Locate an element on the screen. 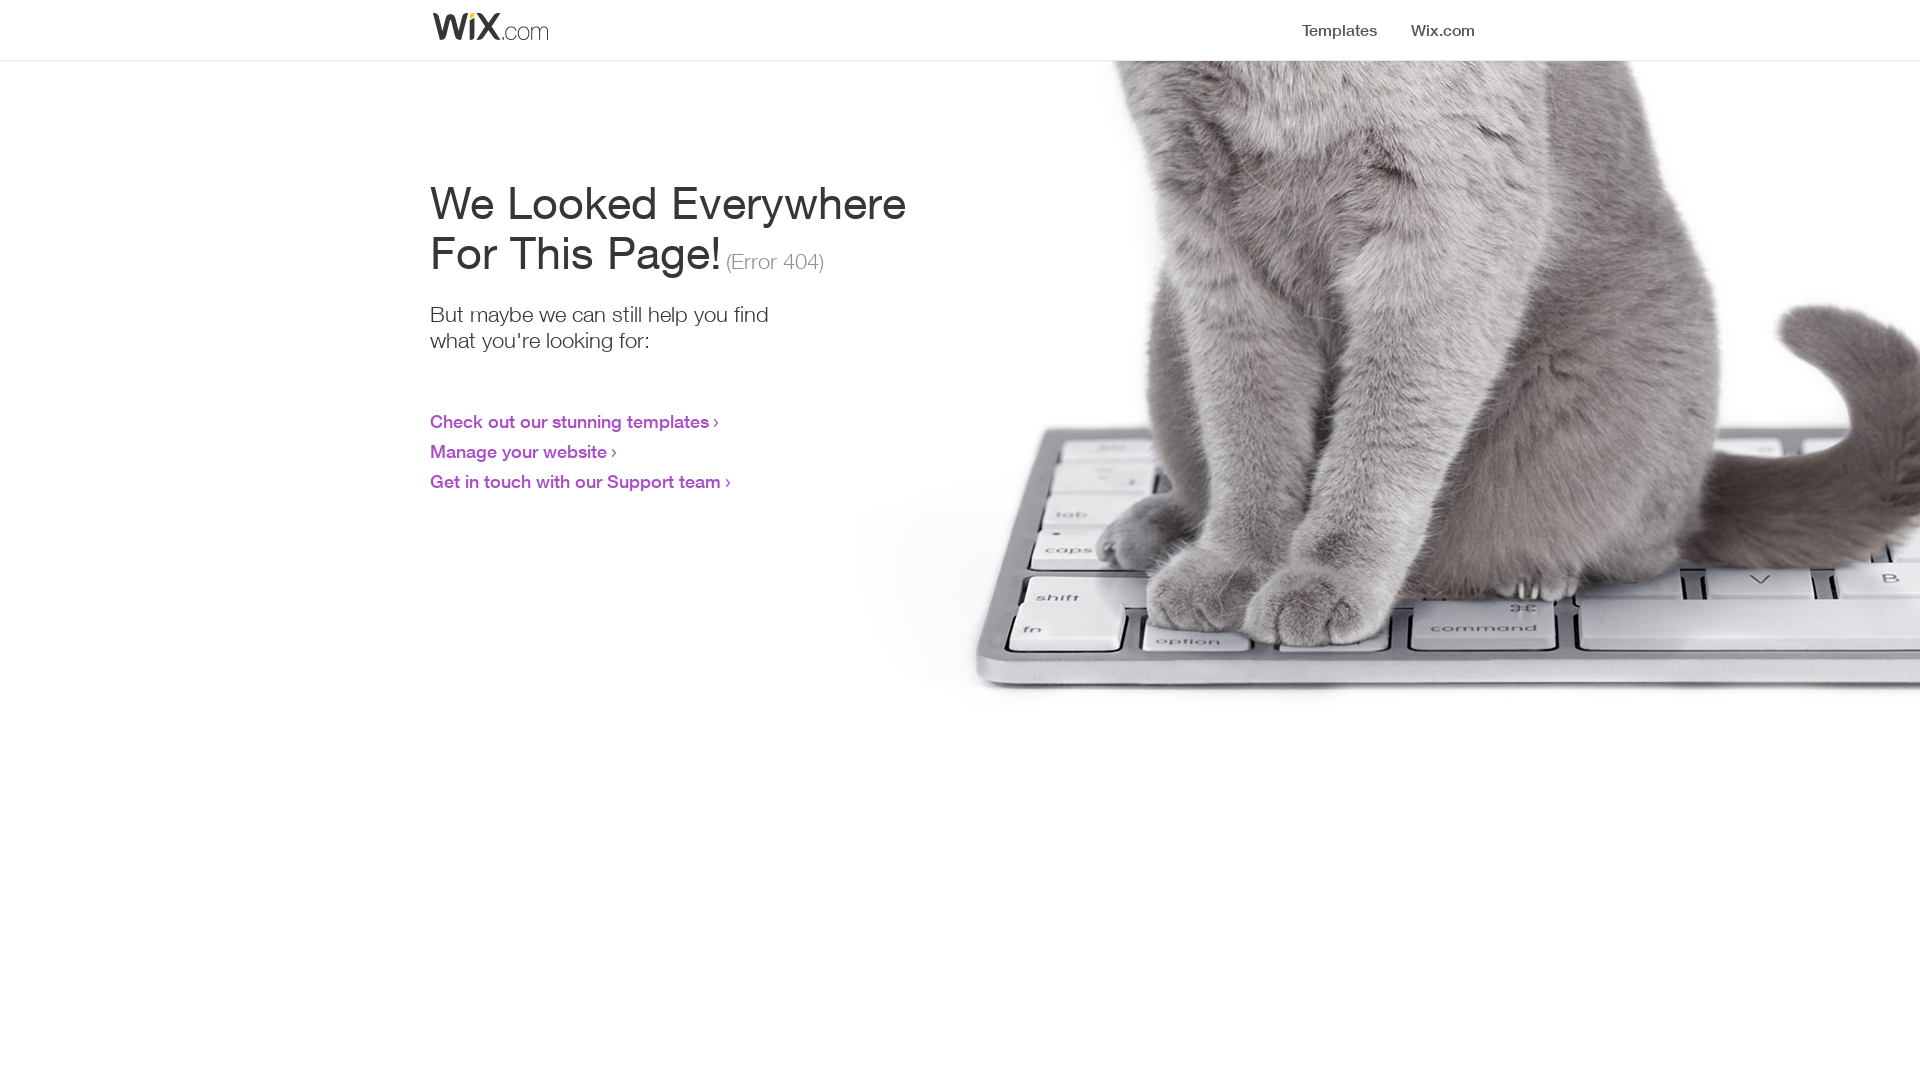 This screenshot has height=1080, width=1920. Manage your website is located at coordinates (518, 451).